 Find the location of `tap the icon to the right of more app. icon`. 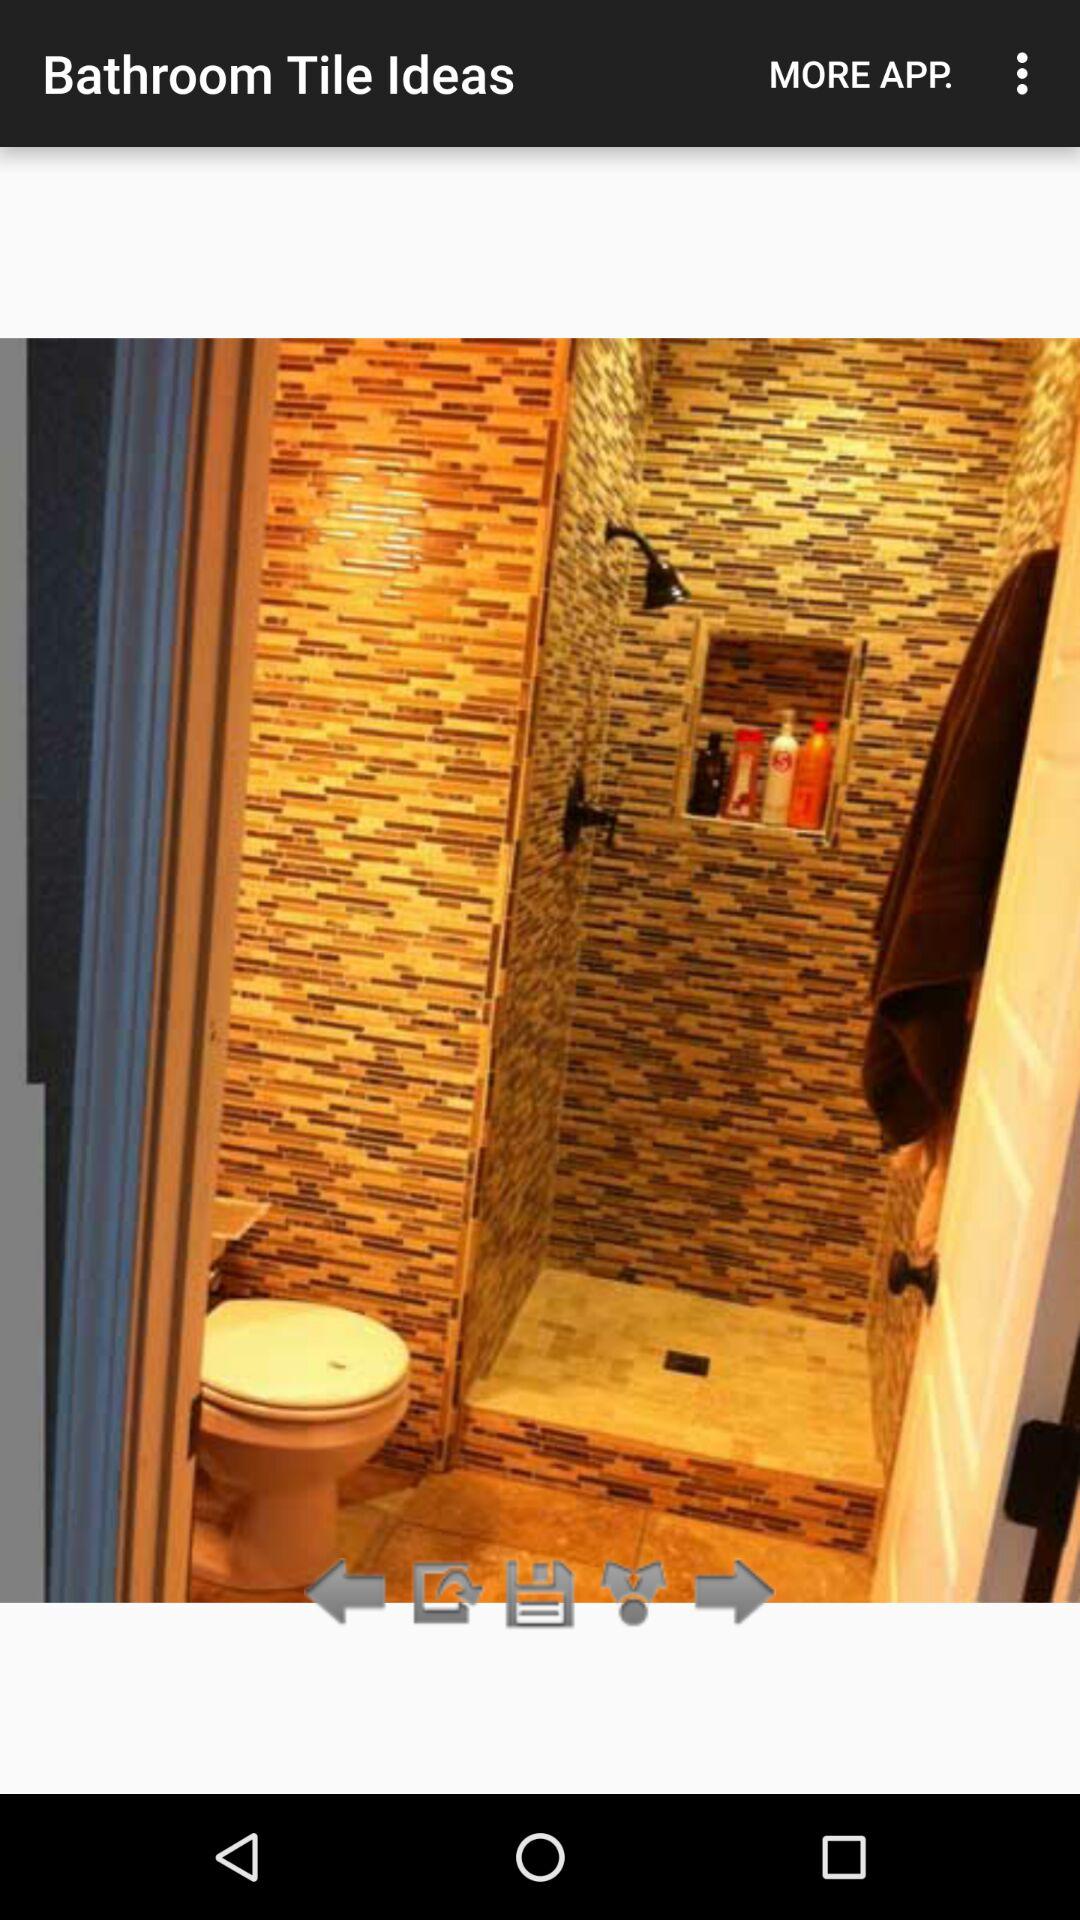

tap the icon to the right of more app. icon is located at coordinates (1028, 73).